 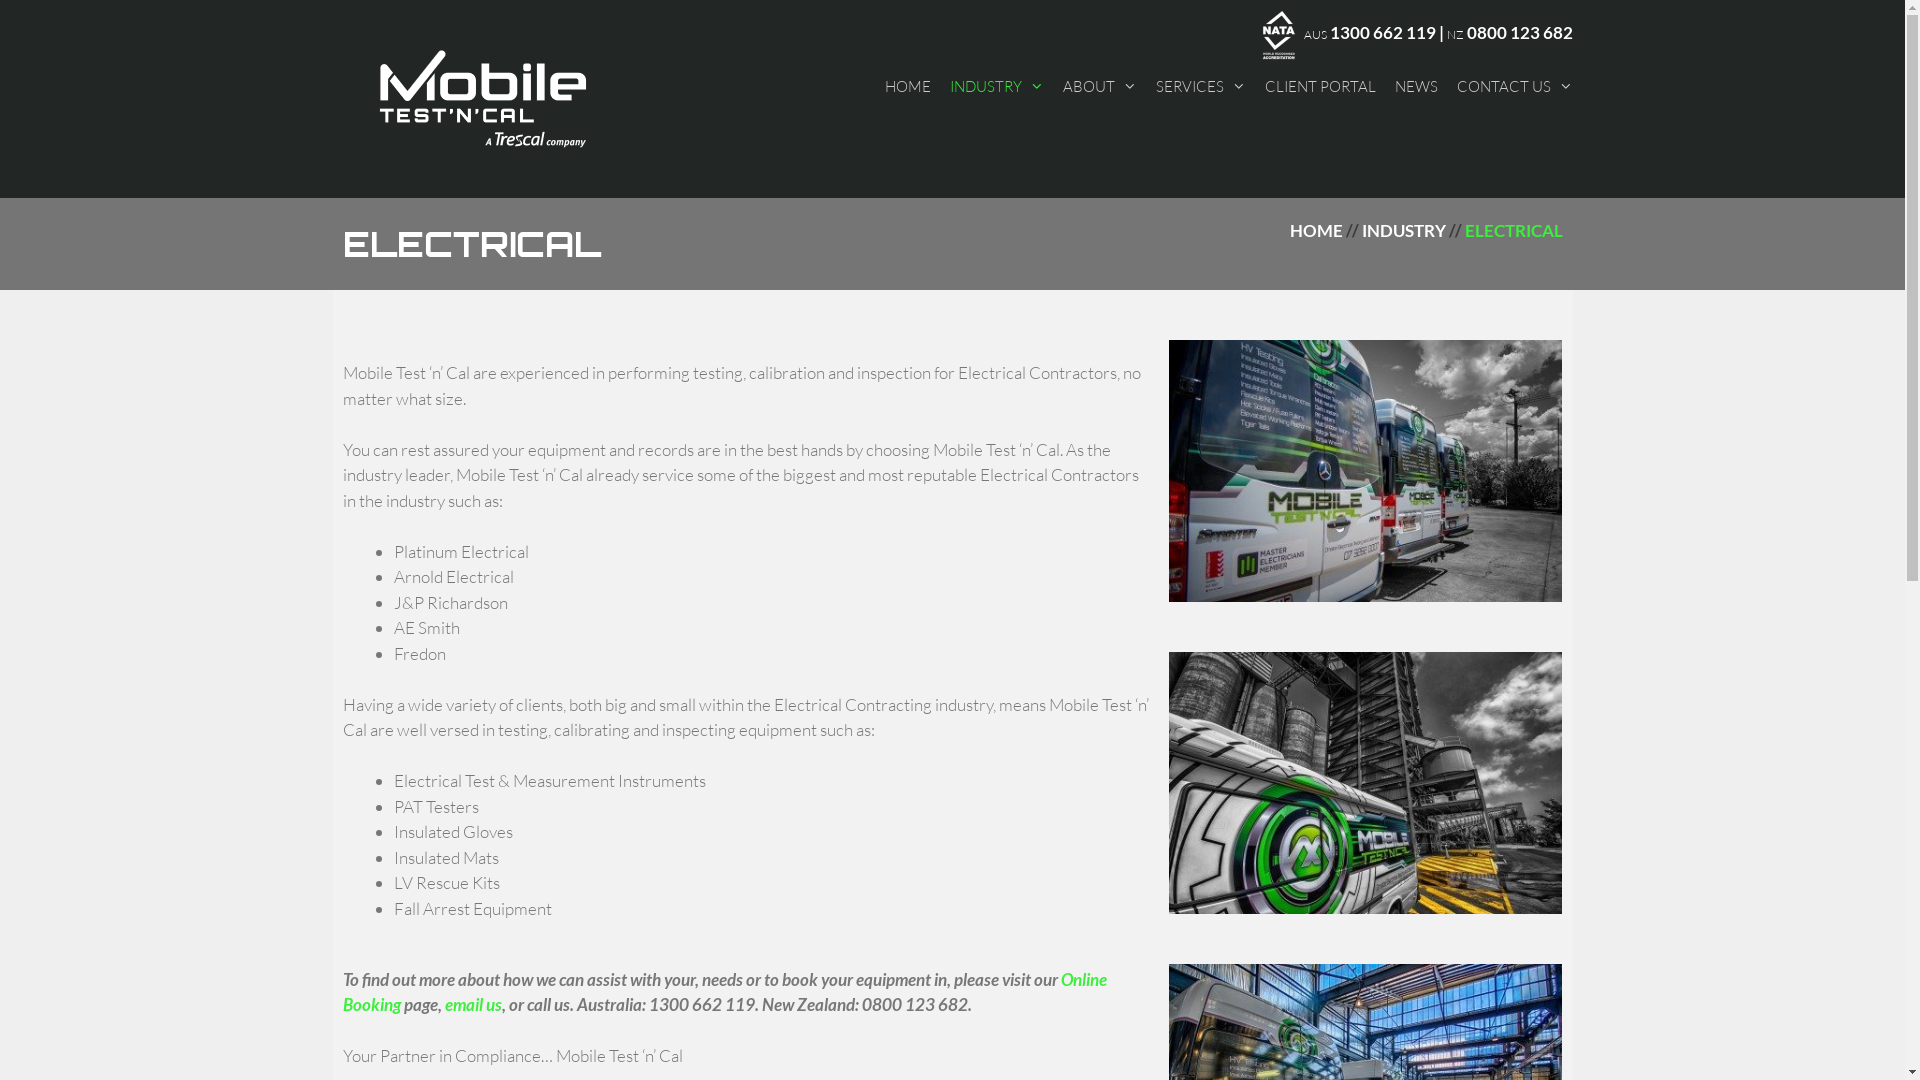 I want to click on 1300 662 119, so click(x=1383, y=32).